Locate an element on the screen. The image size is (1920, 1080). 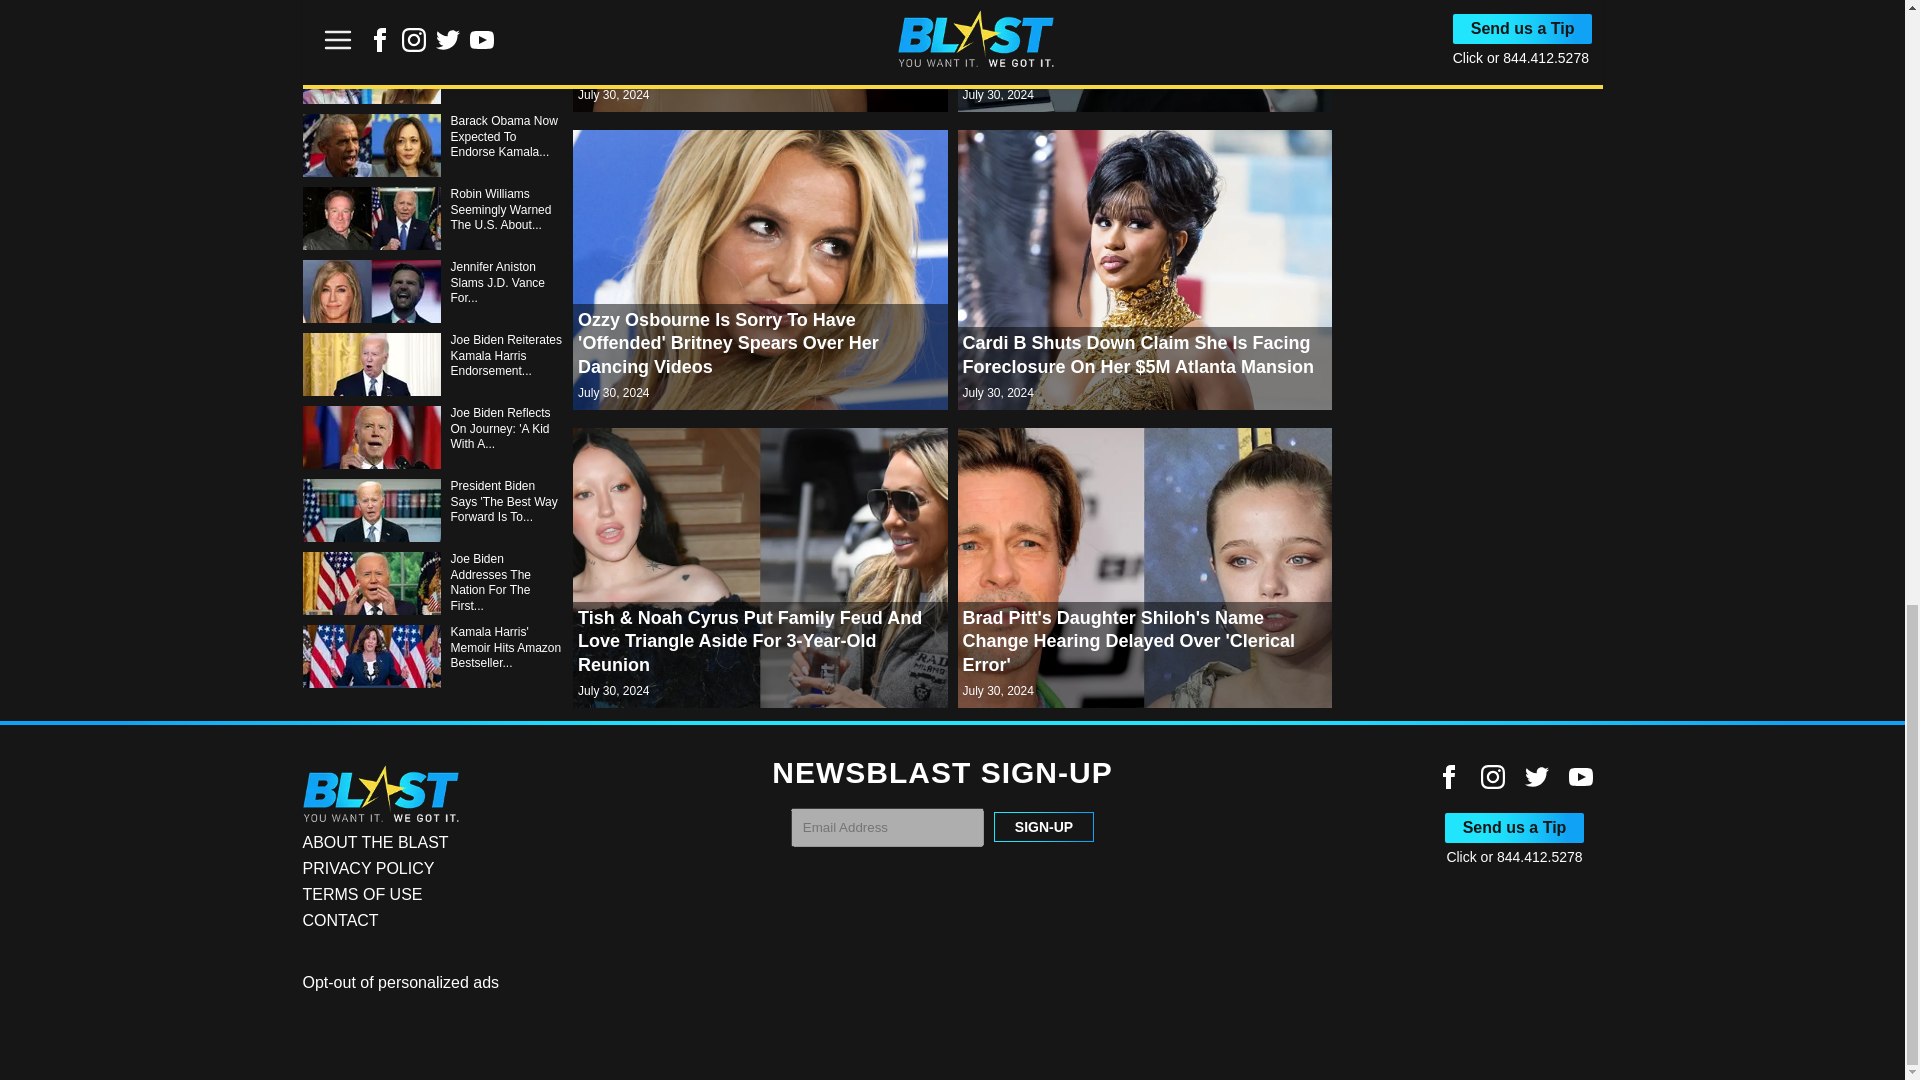
Dr. Jill Biden Releases Letter Thanking... is located at coordinates (432, 16).